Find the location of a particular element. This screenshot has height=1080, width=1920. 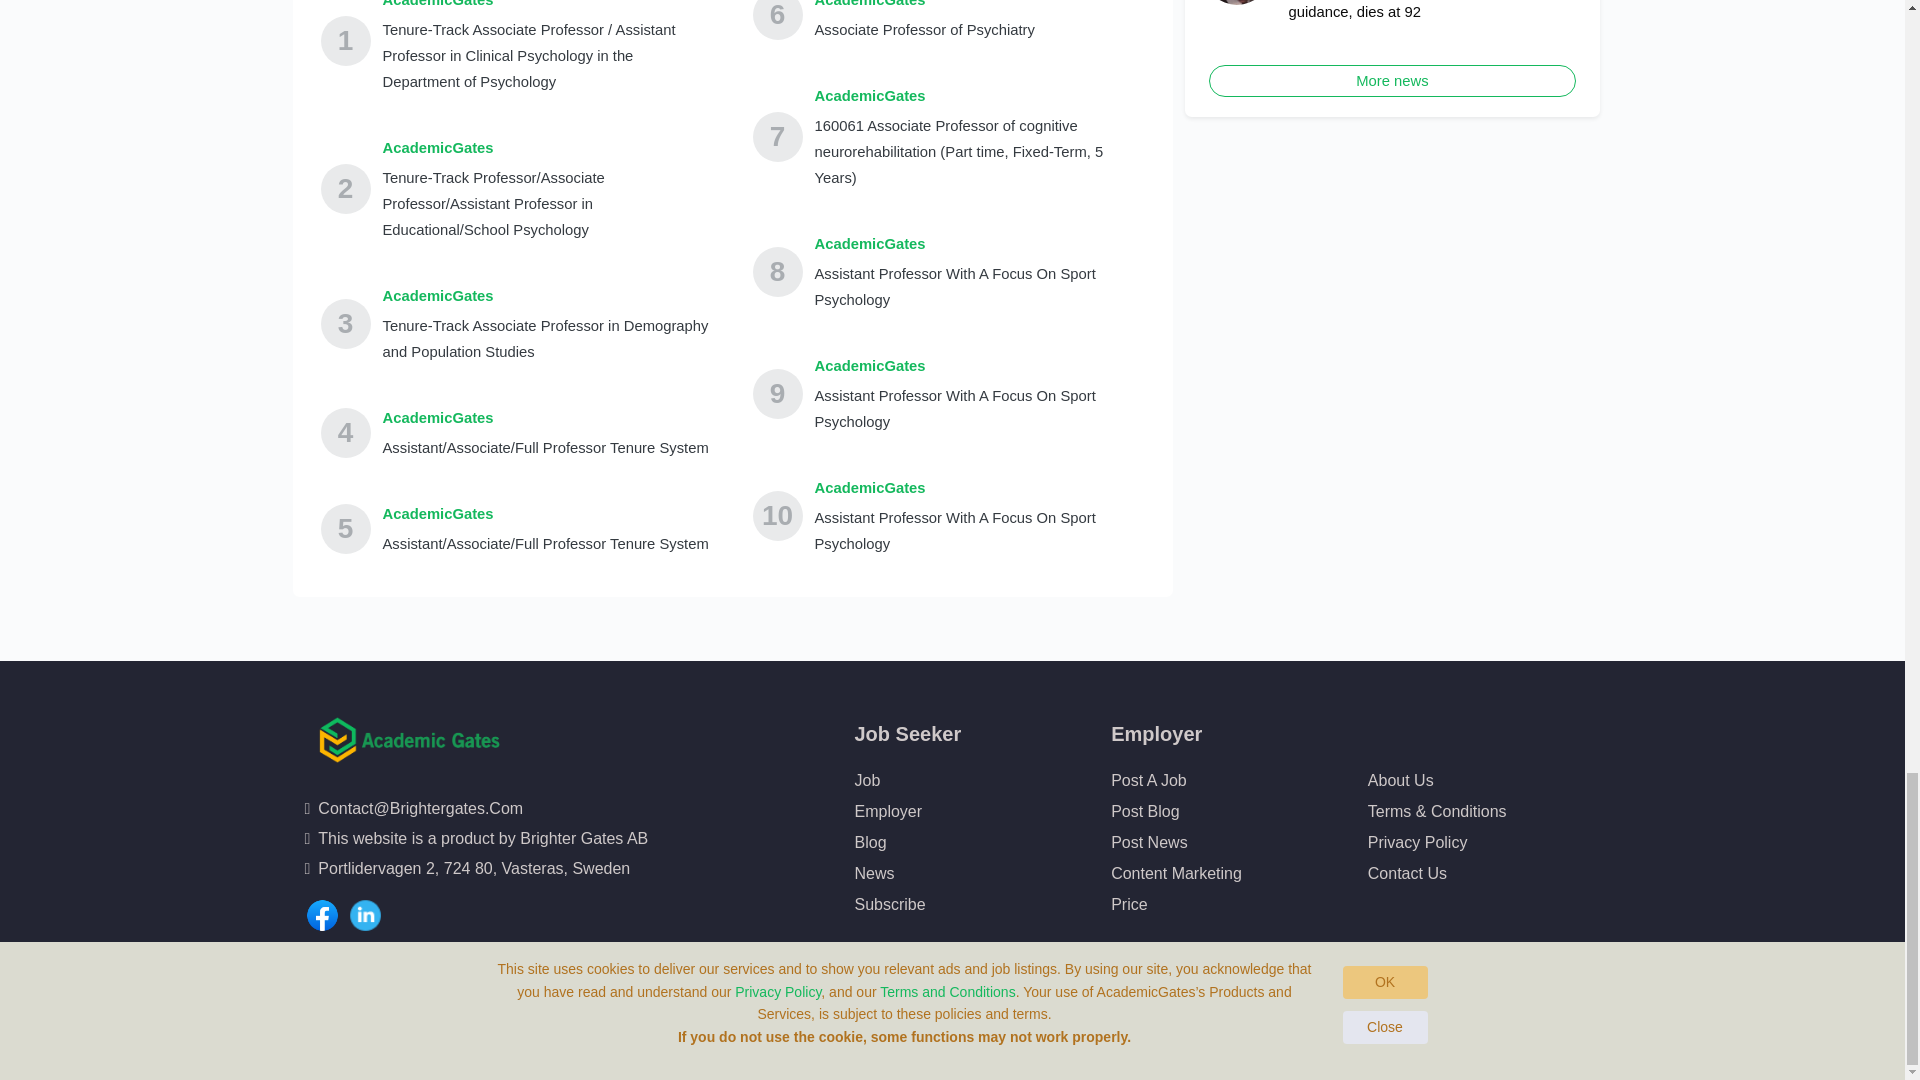

AcademicGates is located at coordinates (547, 295).